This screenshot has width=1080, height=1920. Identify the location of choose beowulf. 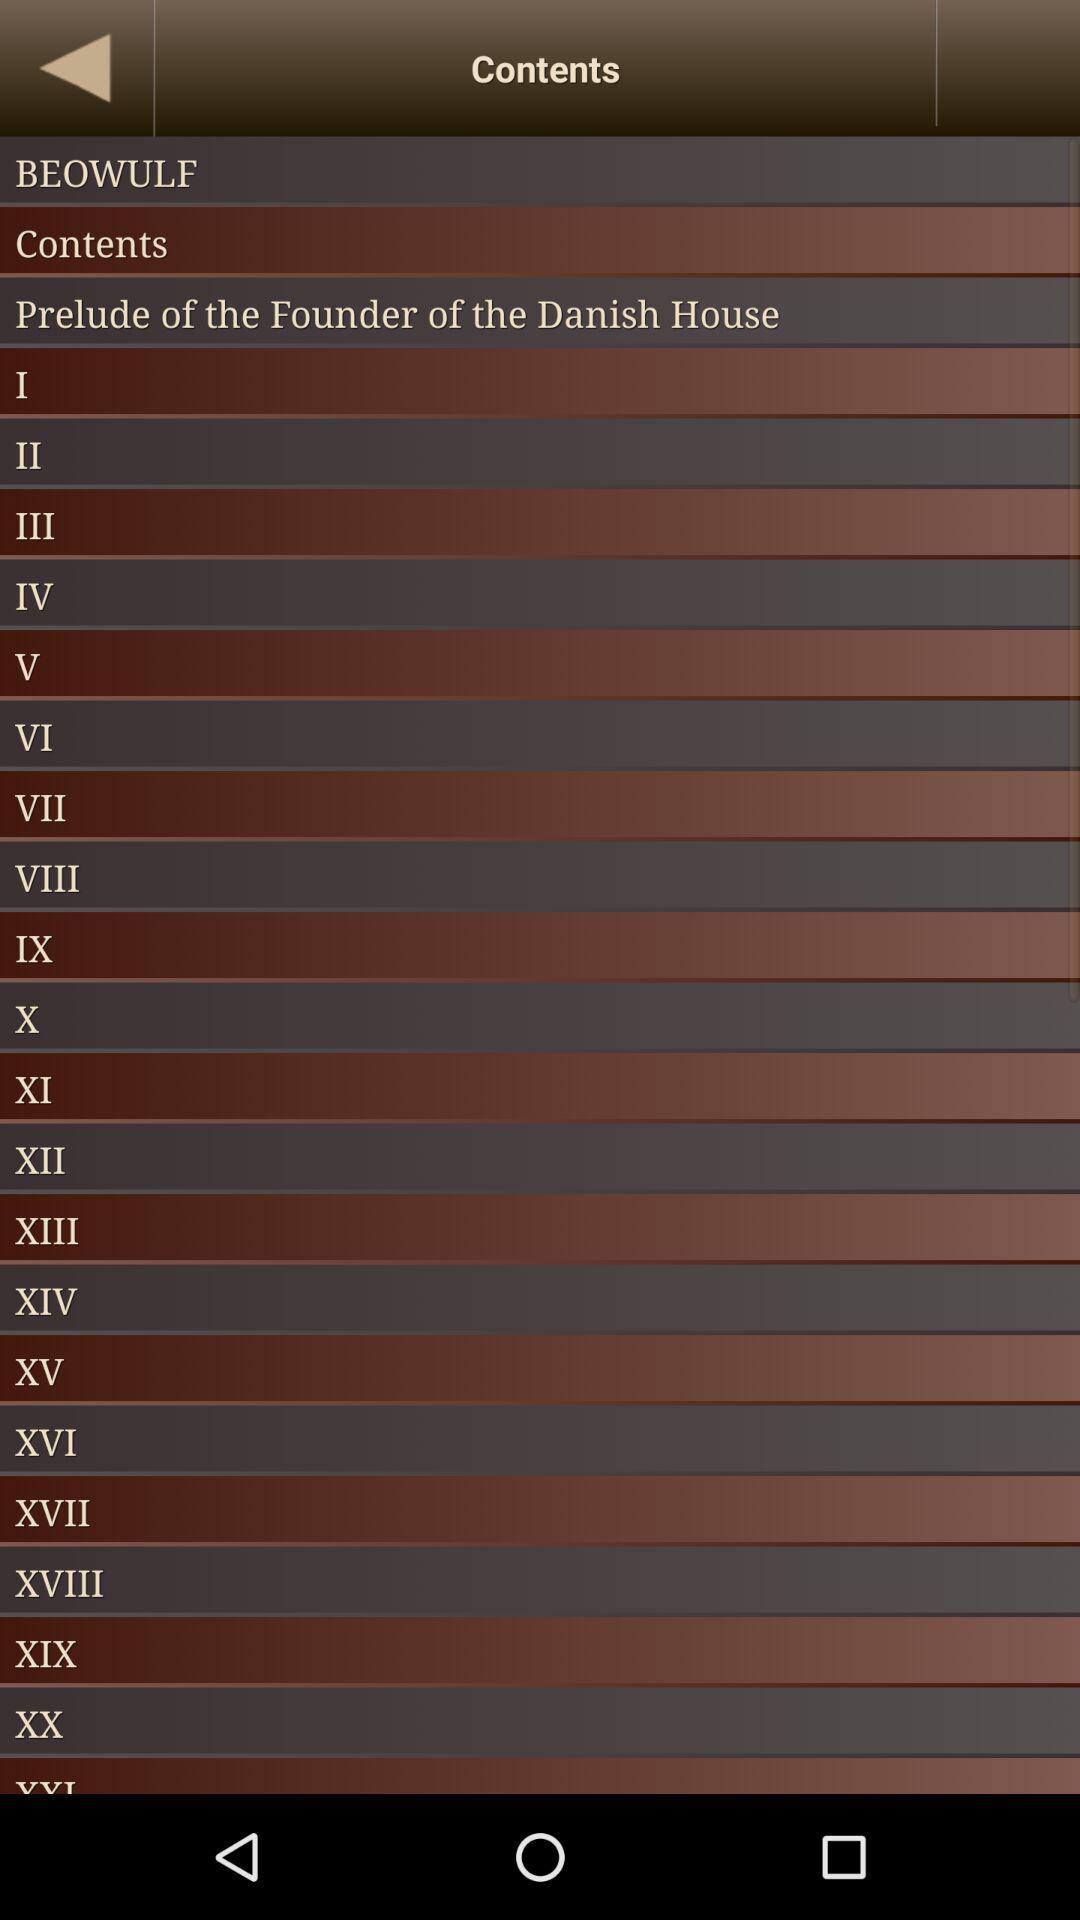
(540, 172).